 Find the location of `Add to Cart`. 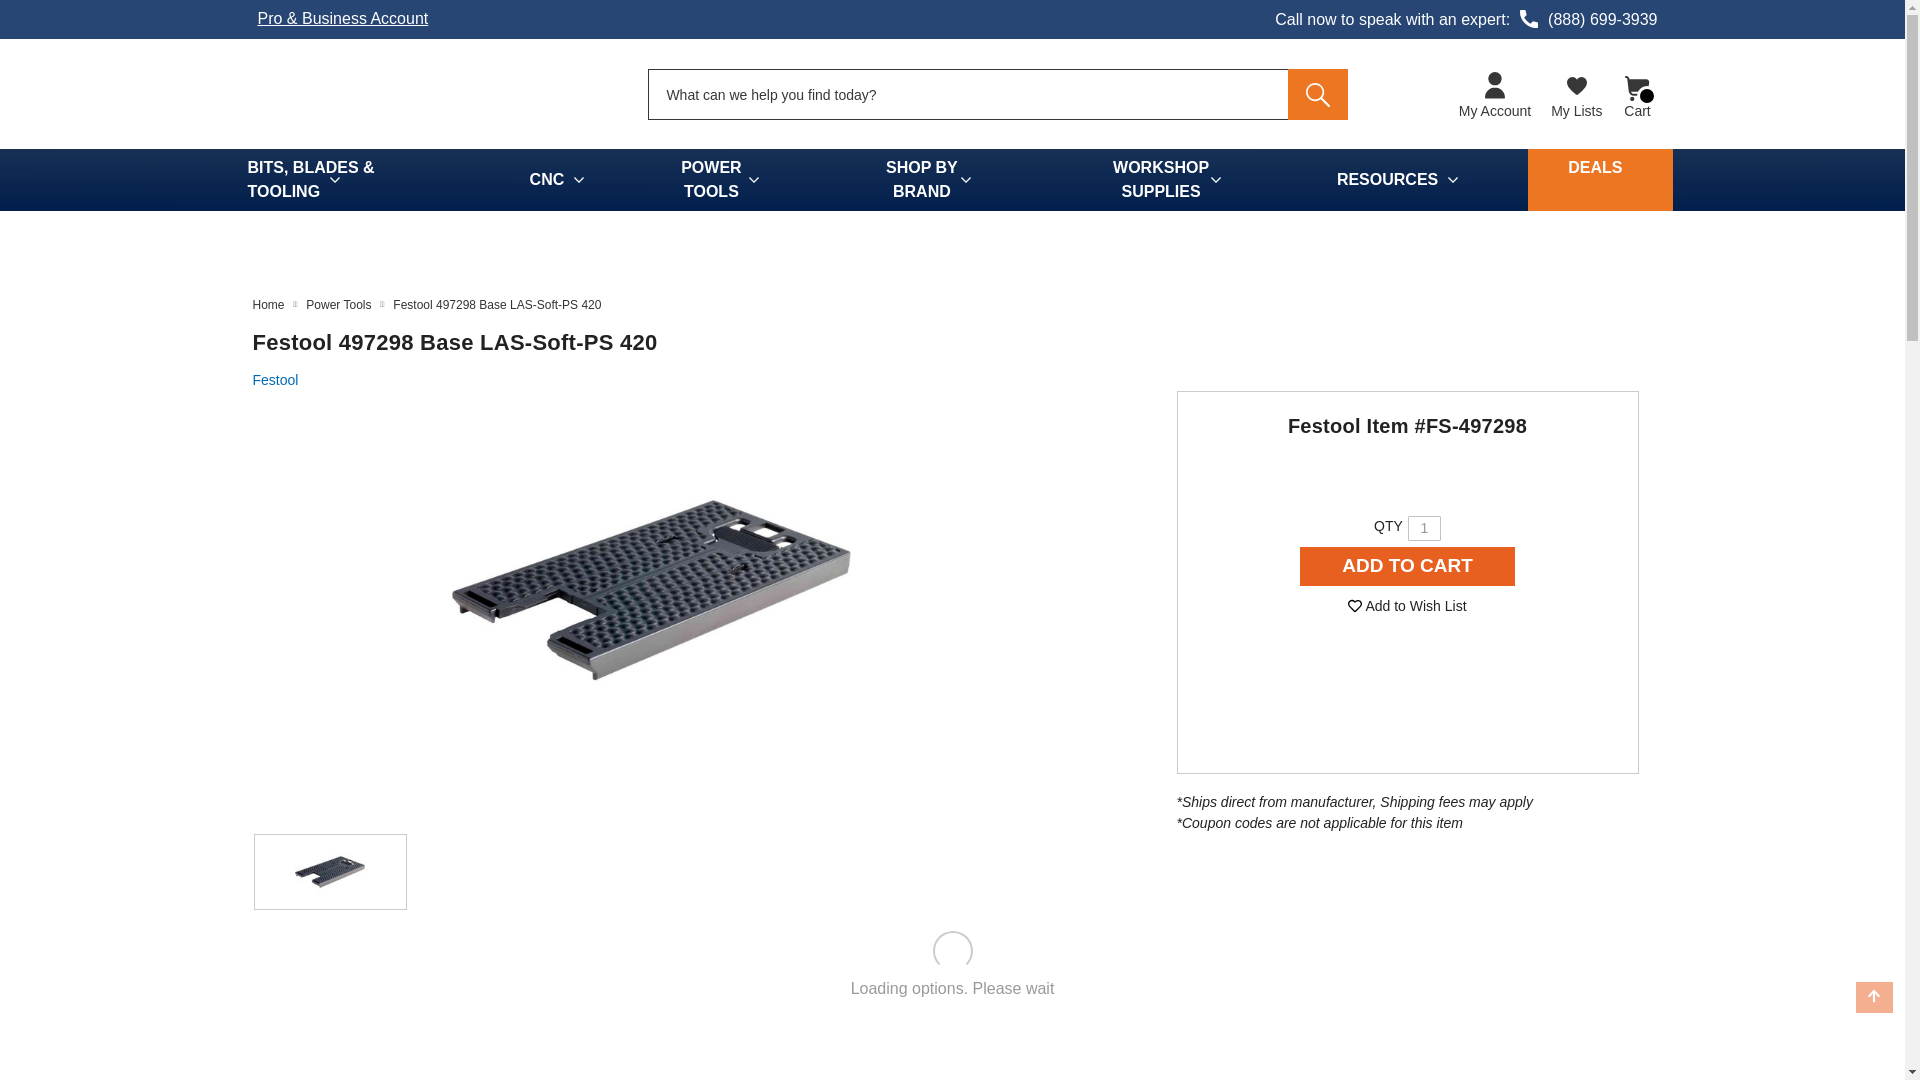

Add to Cart is located at coordinates (1408, 566).